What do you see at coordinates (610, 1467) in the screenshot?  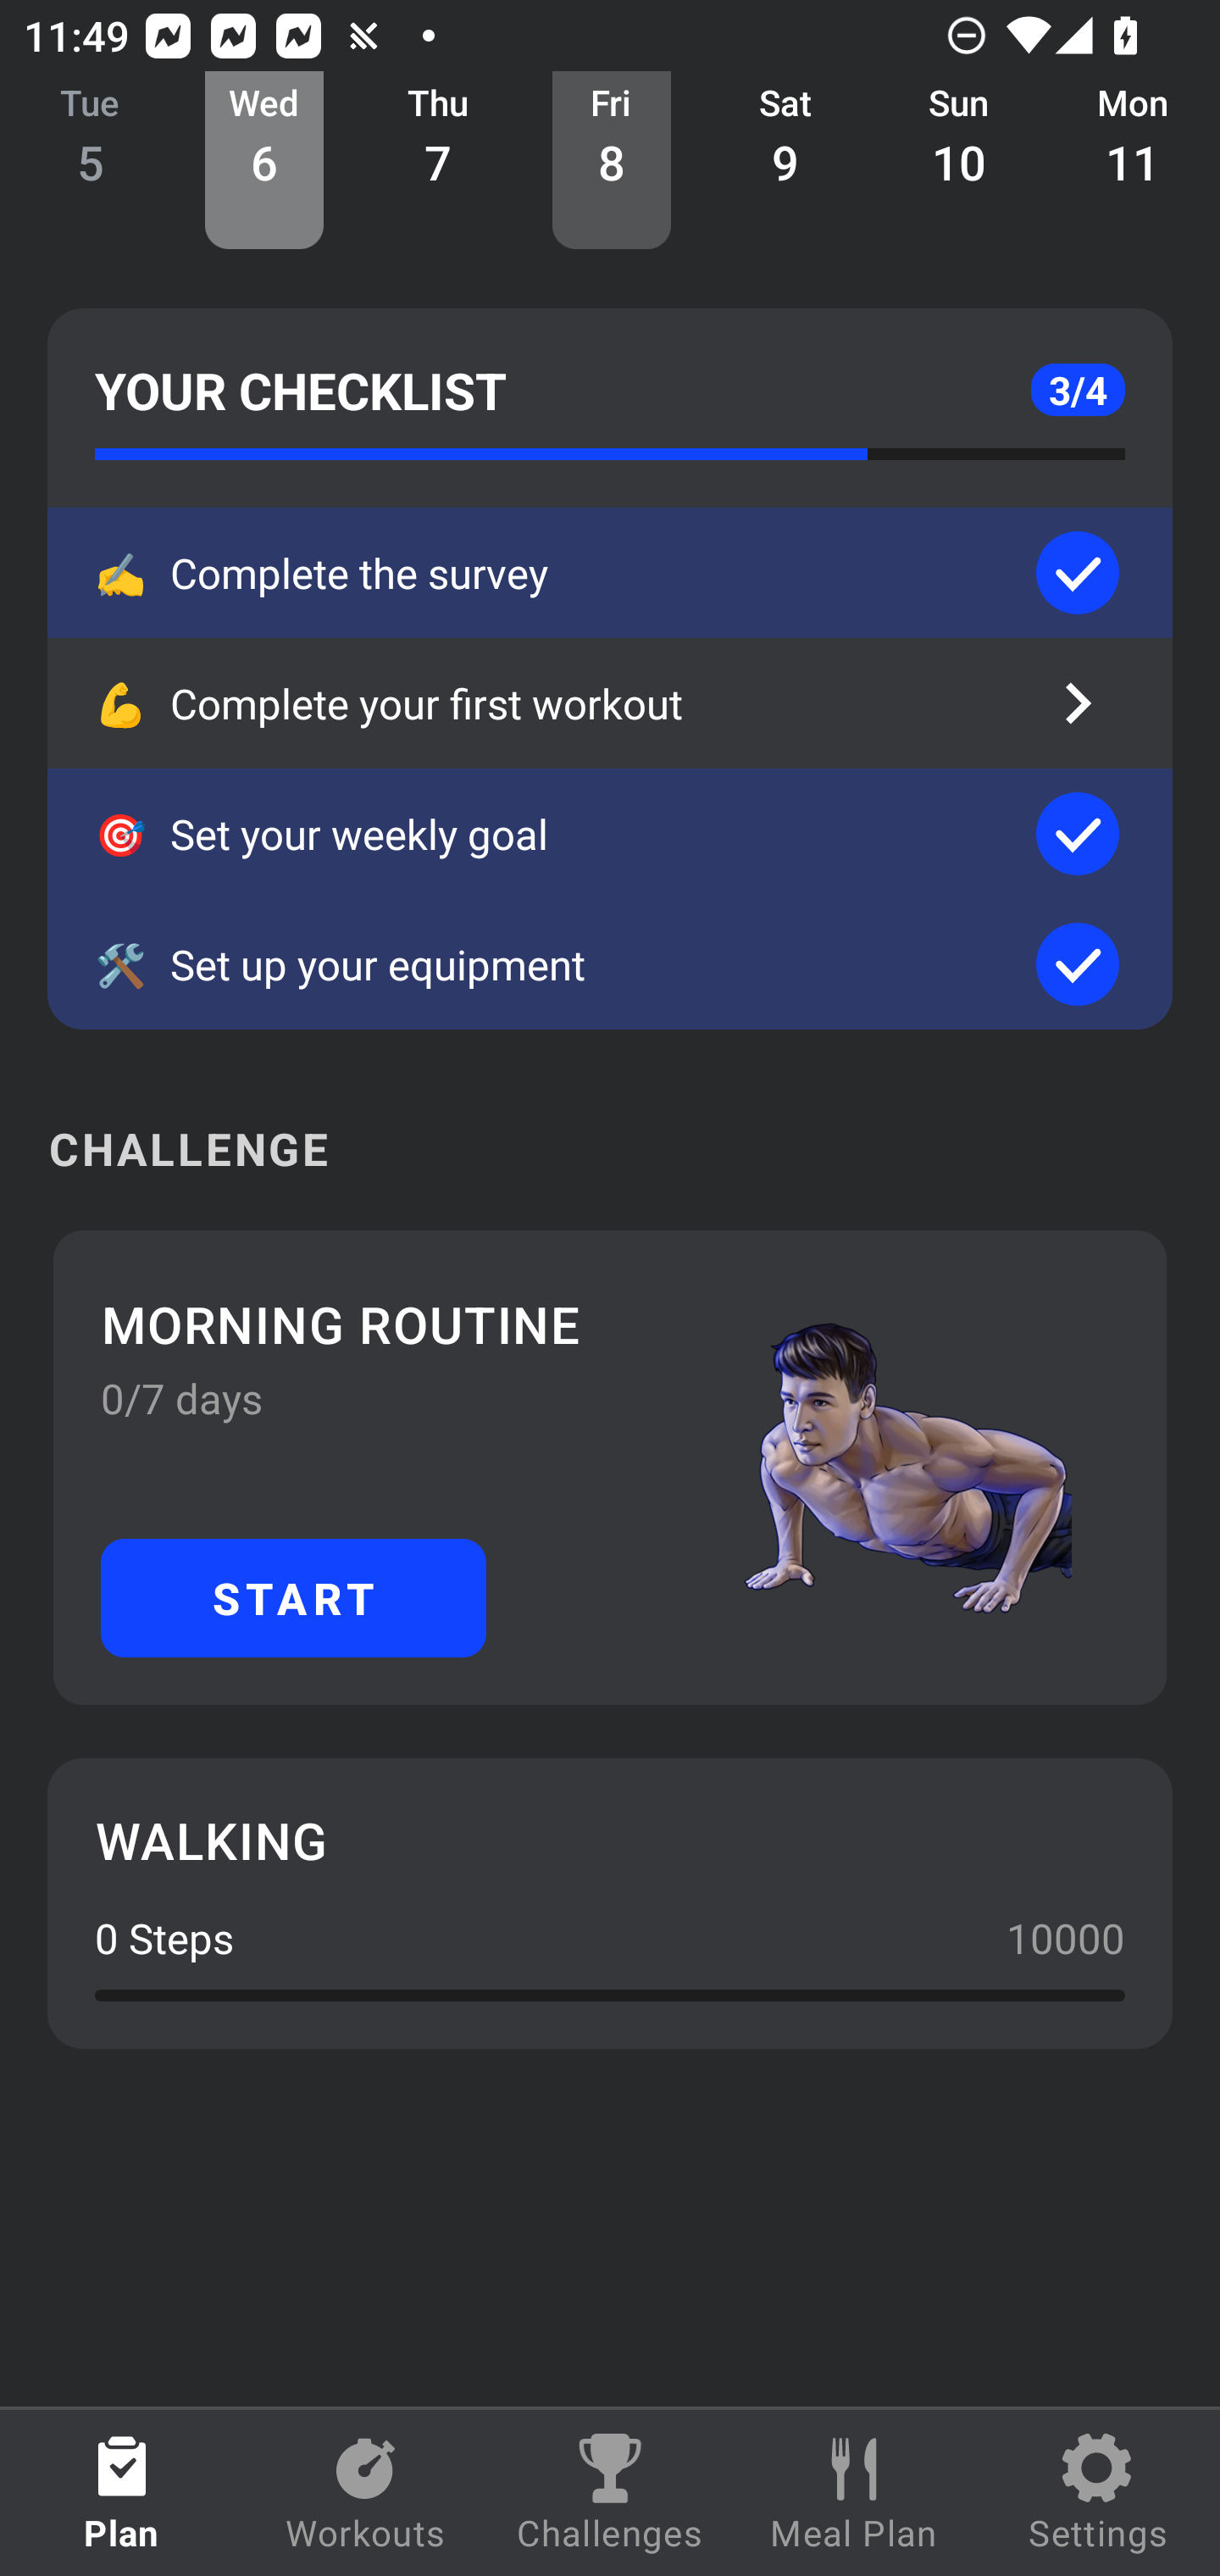 I see `MORNING ROUTINE 0/7 days START` at bounding box center [610, 1467].